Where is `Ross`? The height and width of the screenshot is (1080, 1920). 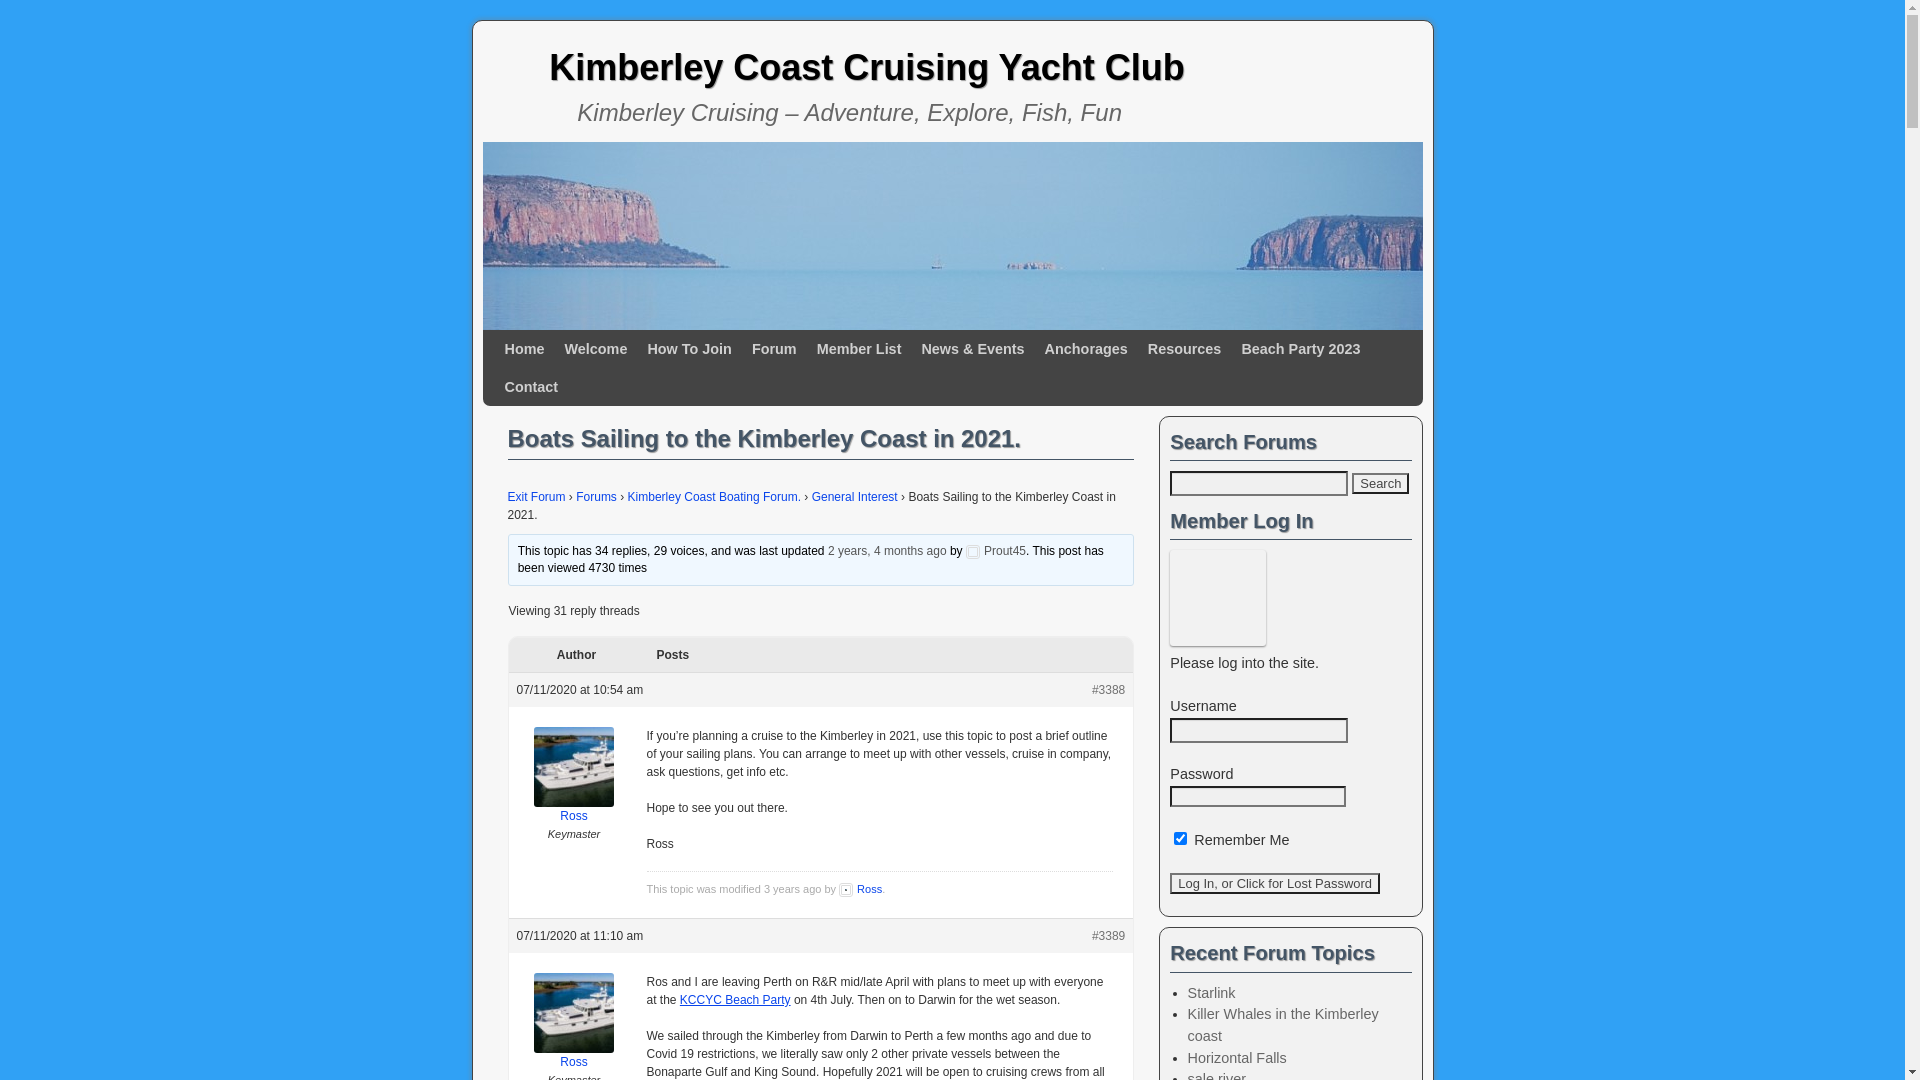 Ross is located at coordinates (574, 1022).